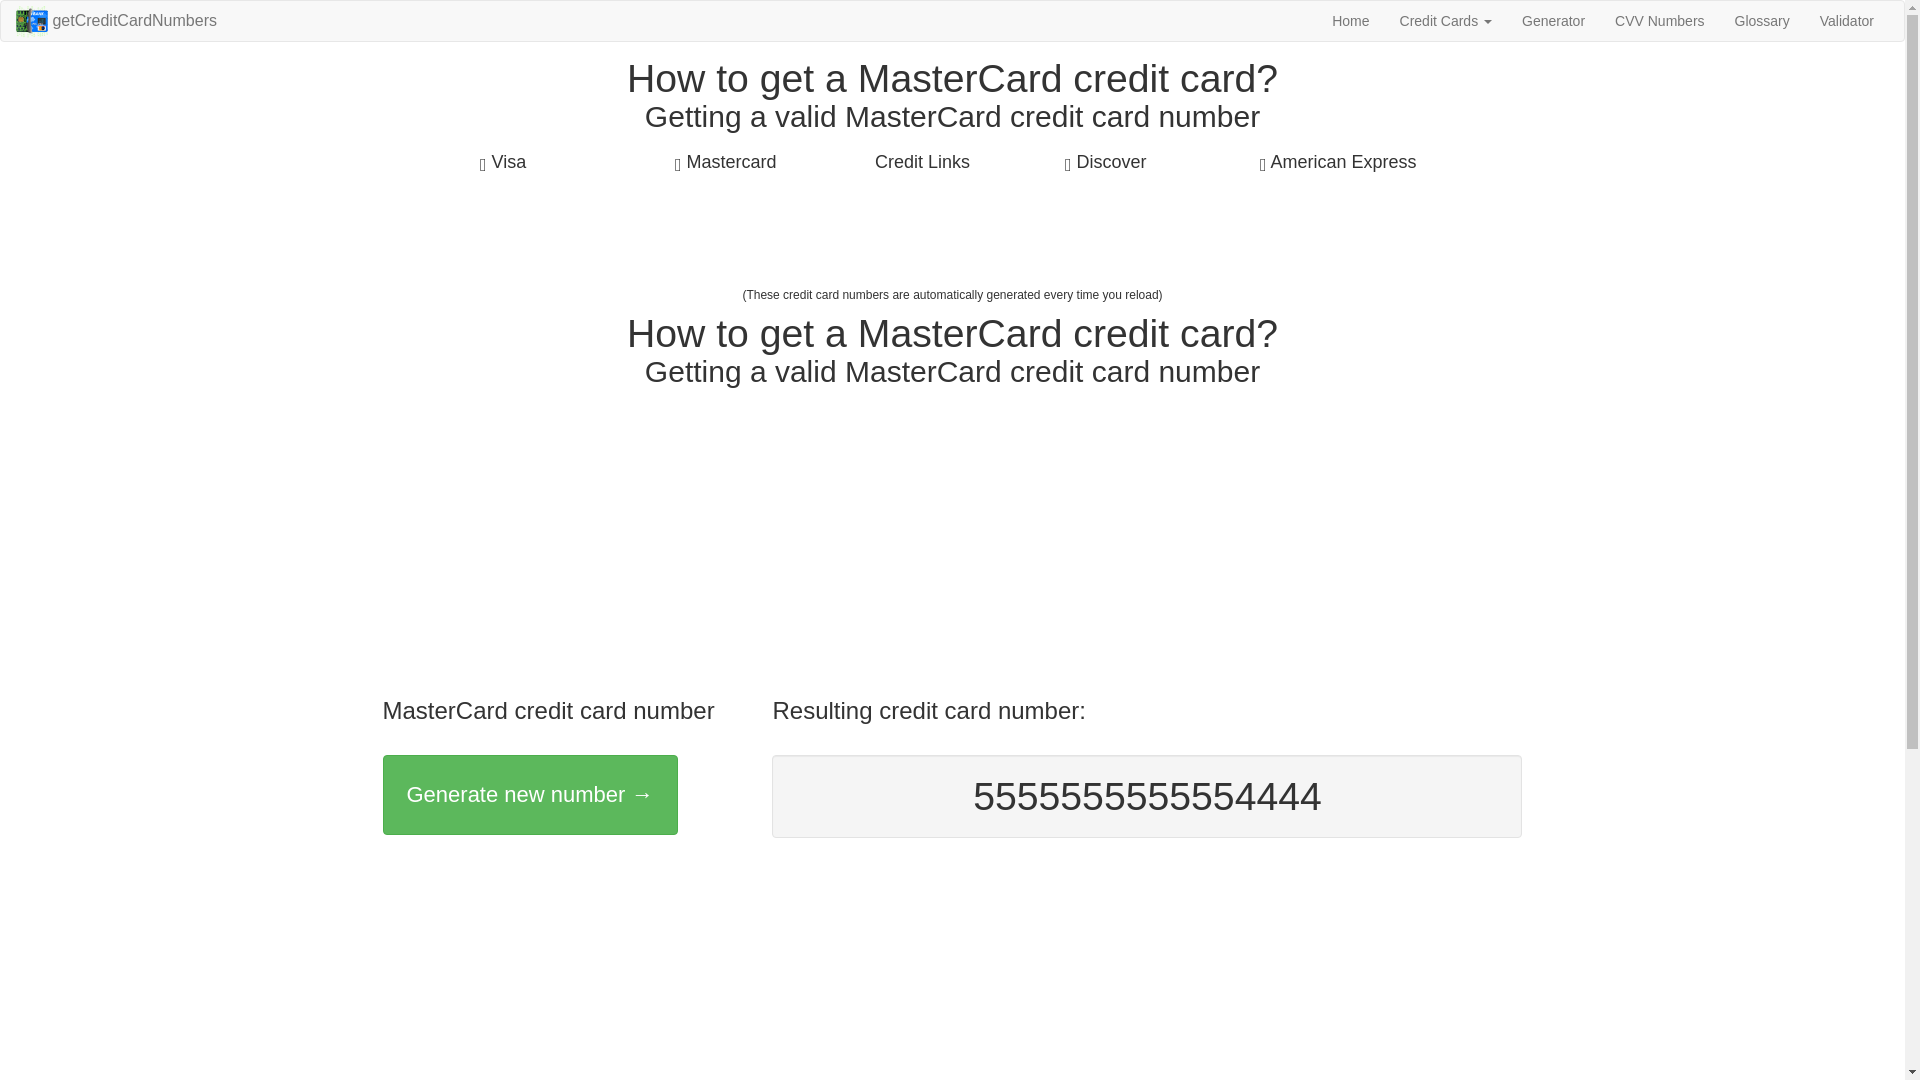 This screenshot has width=1920, height=1080. Describe the element at coordinates (1846, 21) in the screenshot. I see `Validator` at that location.